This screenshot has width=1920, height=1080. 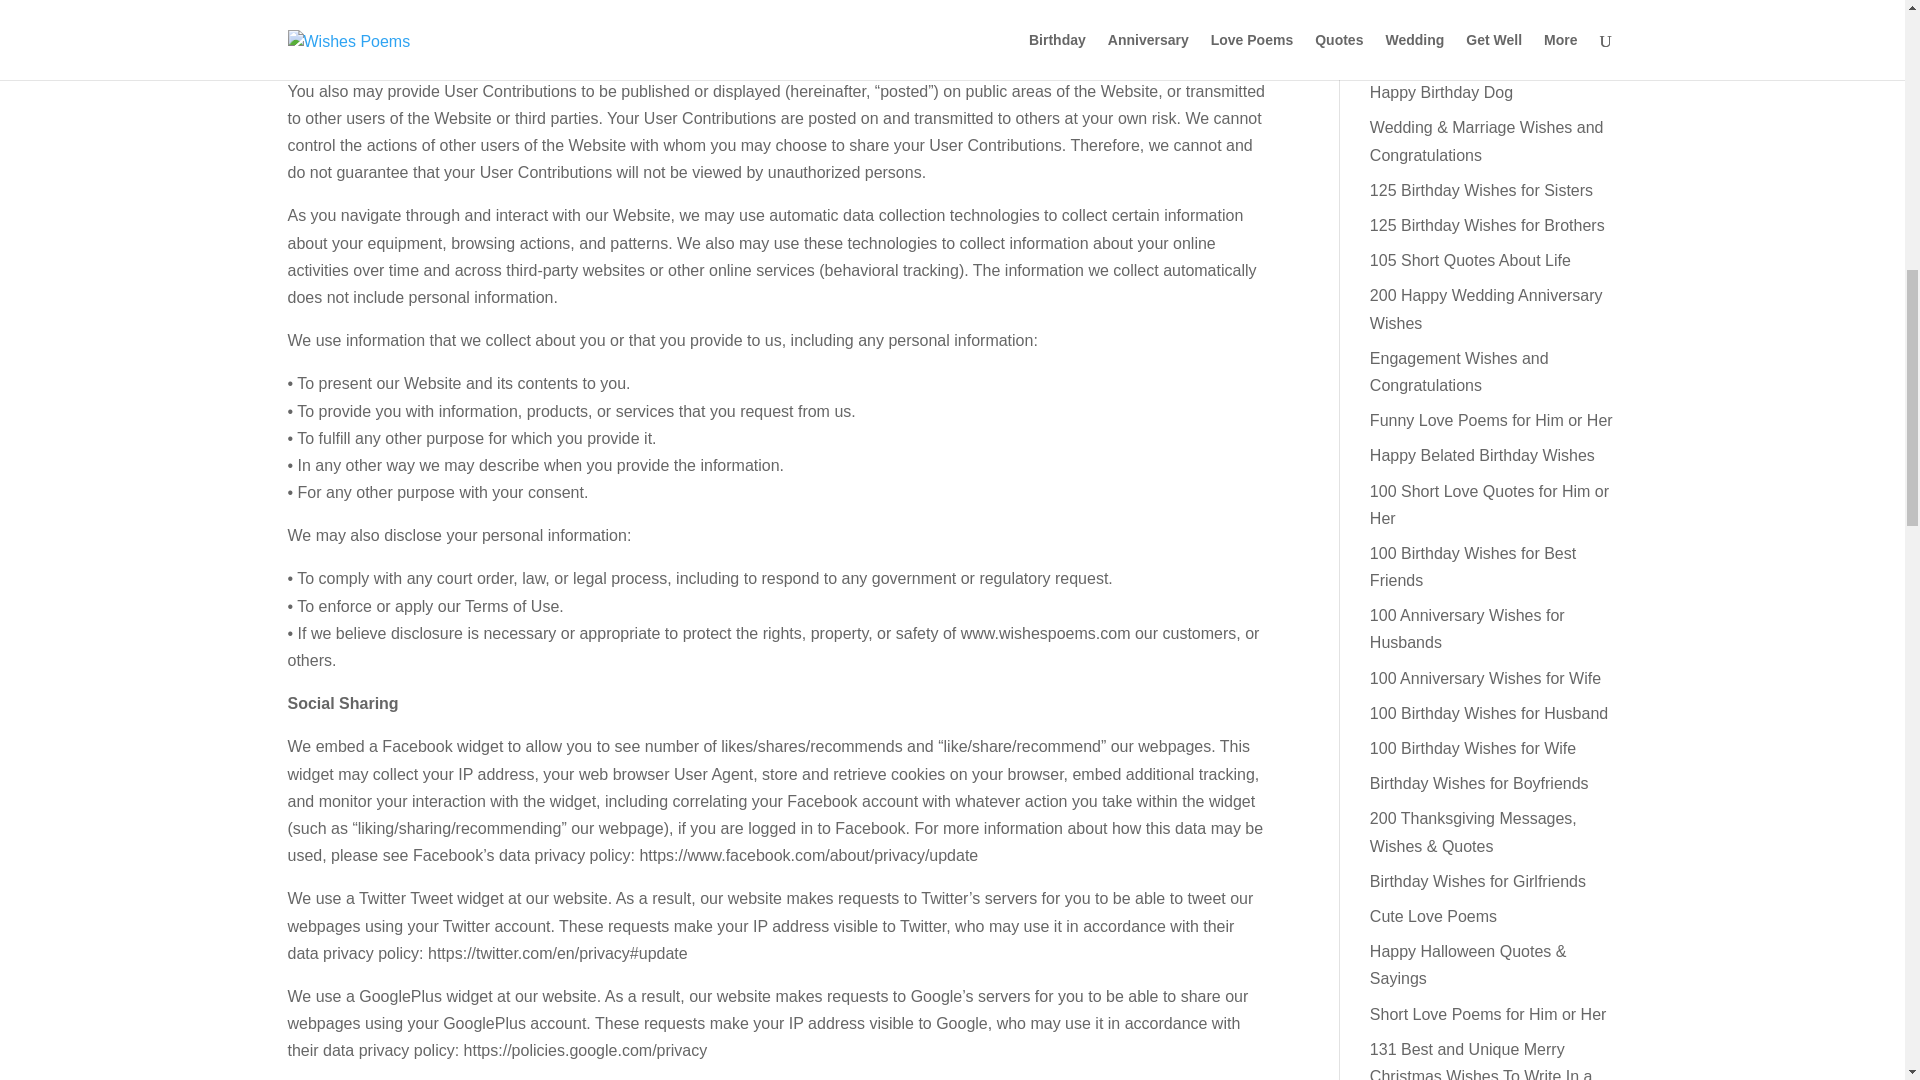 What do you see at coordinates (1486, 308) in the screenshot?
I see `200 Happy Wedding Anniversary Wishes` at bounding box center [1486, 308].